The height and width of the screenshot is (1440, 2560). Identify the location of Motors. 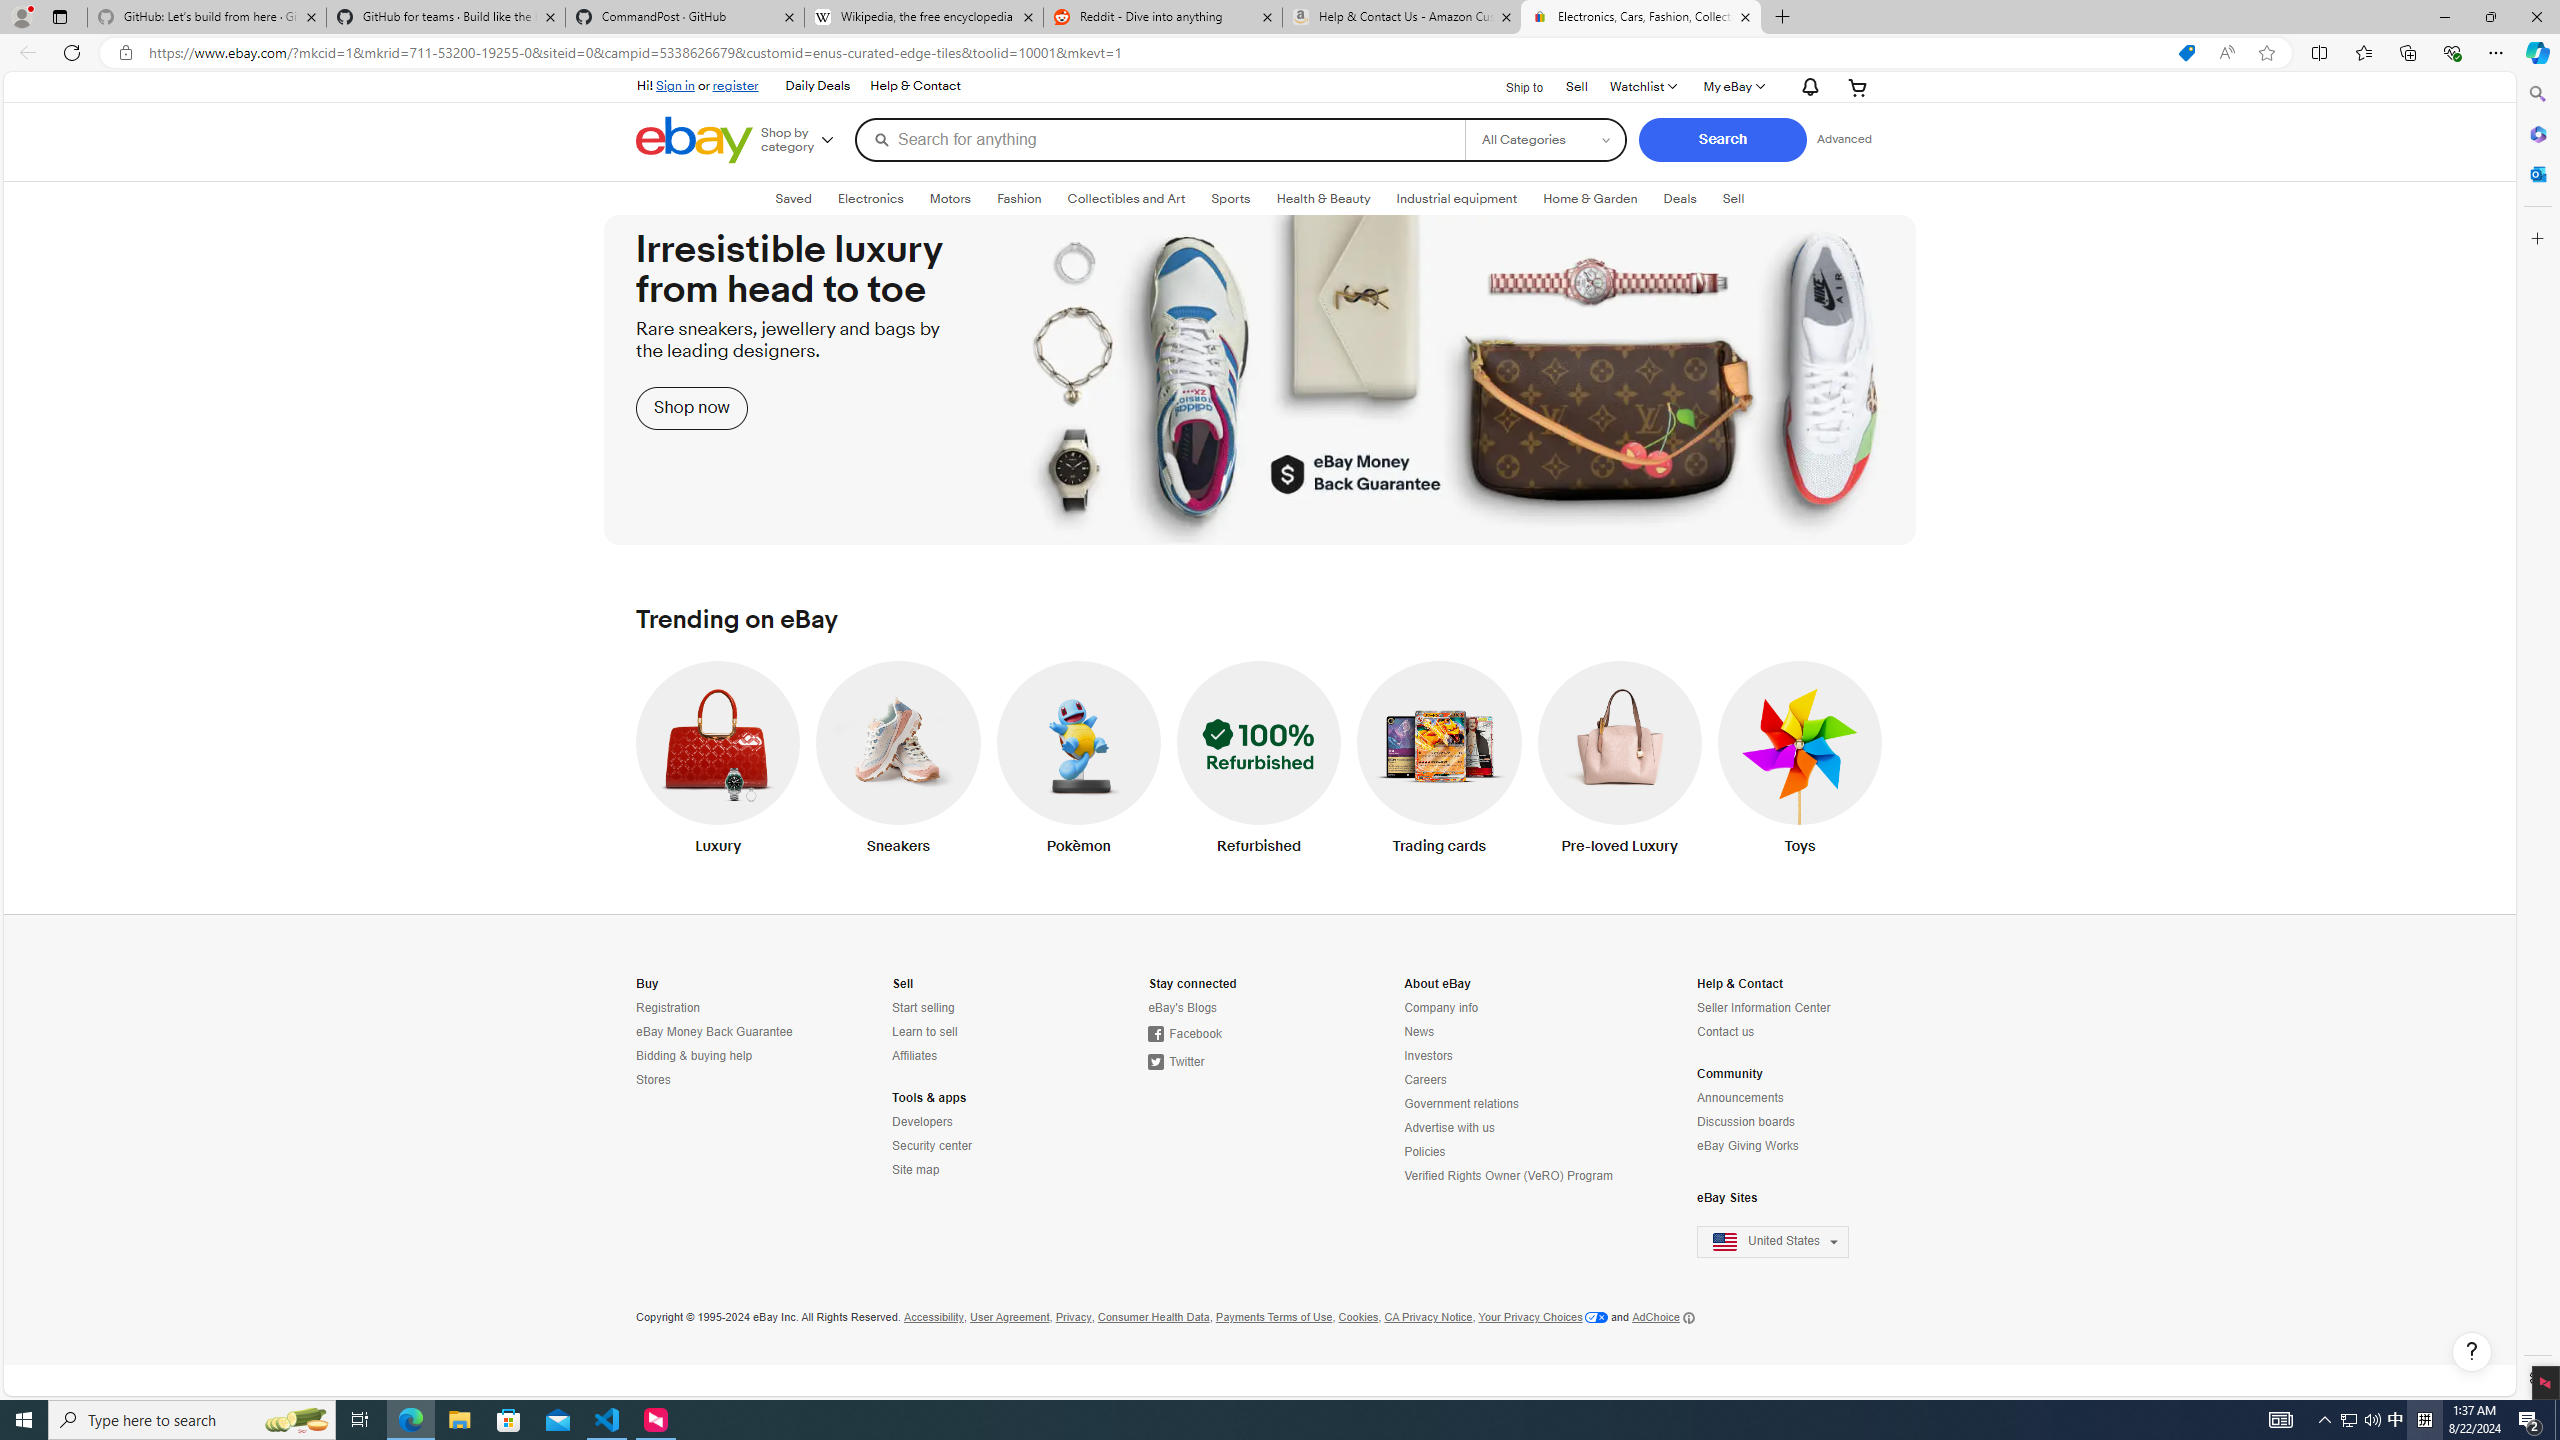
(950, 199).